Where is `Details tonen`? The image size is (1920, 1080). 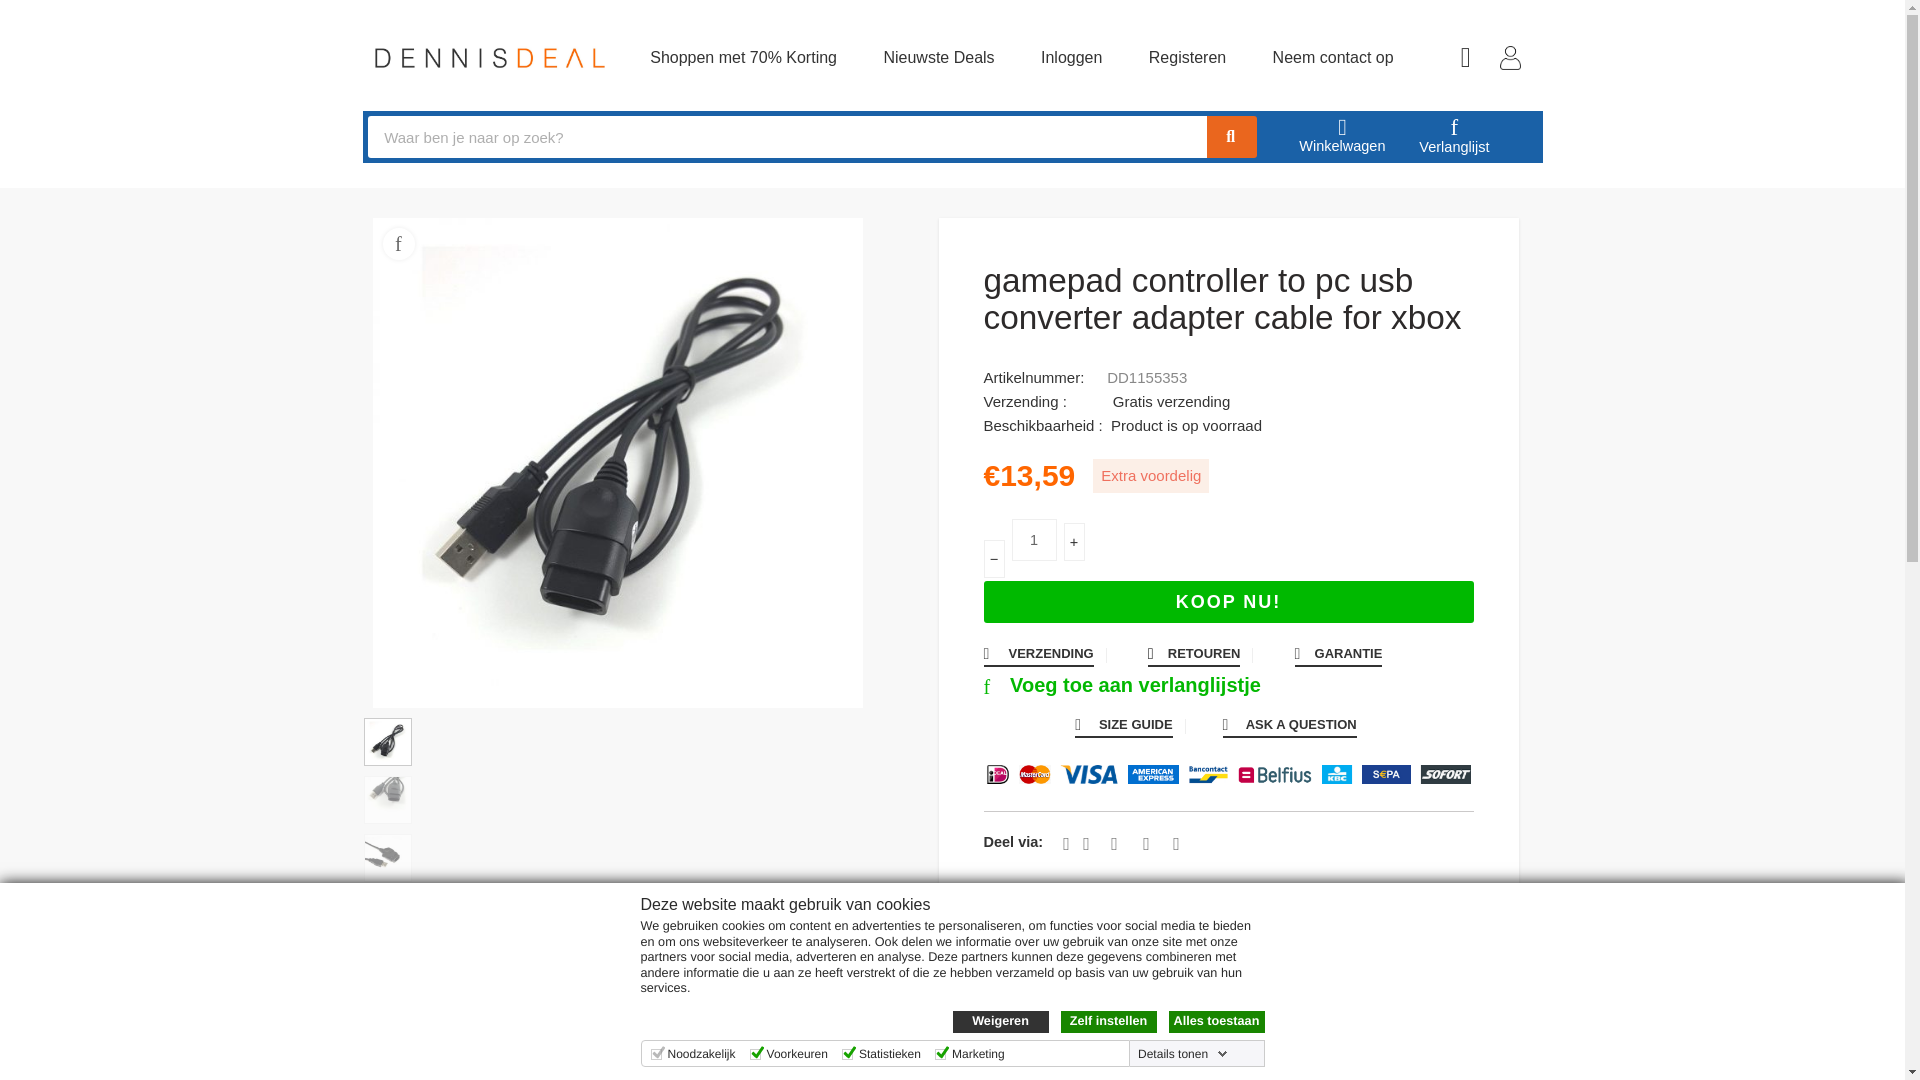 Details tonen is located at coordinates (1183, 1054).